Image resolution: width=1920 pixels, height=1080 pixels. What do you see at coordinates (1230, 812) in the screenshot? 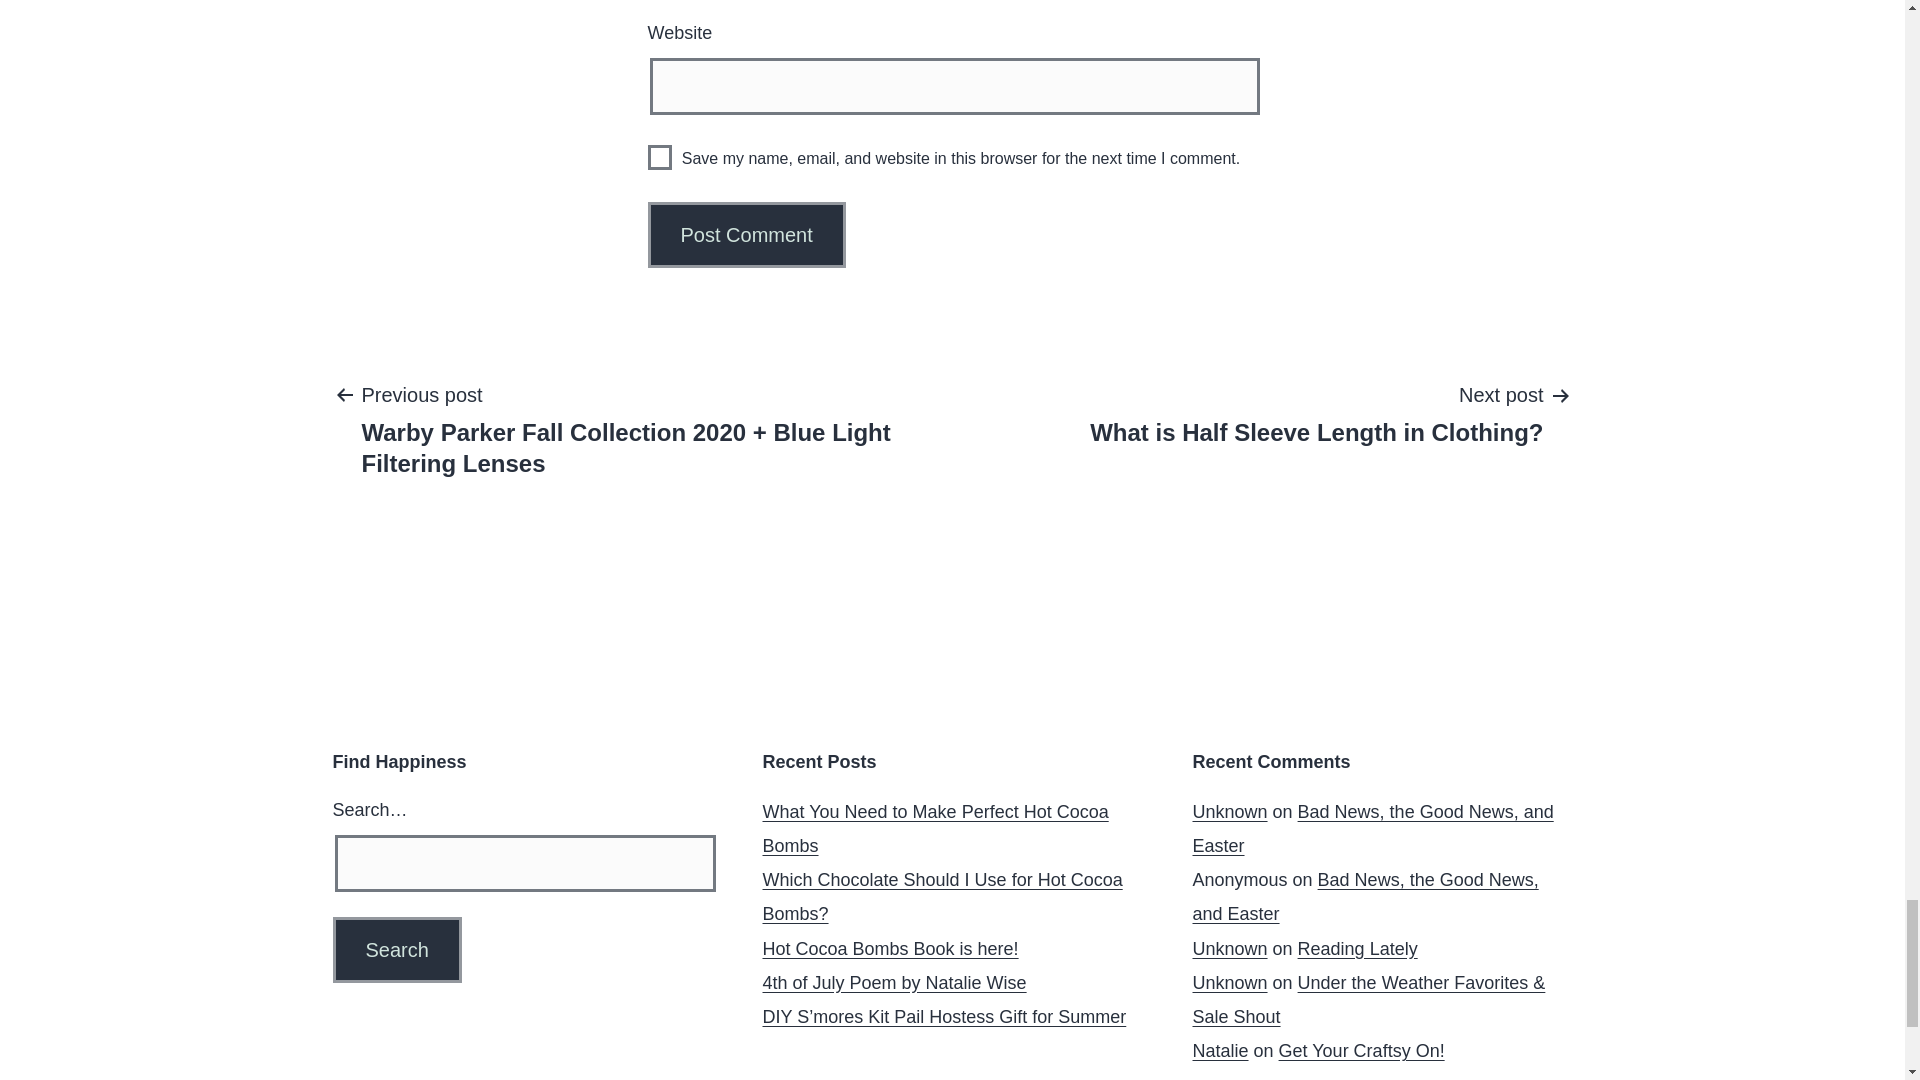
I see `Unknown` at bounding box center [1230, 812].